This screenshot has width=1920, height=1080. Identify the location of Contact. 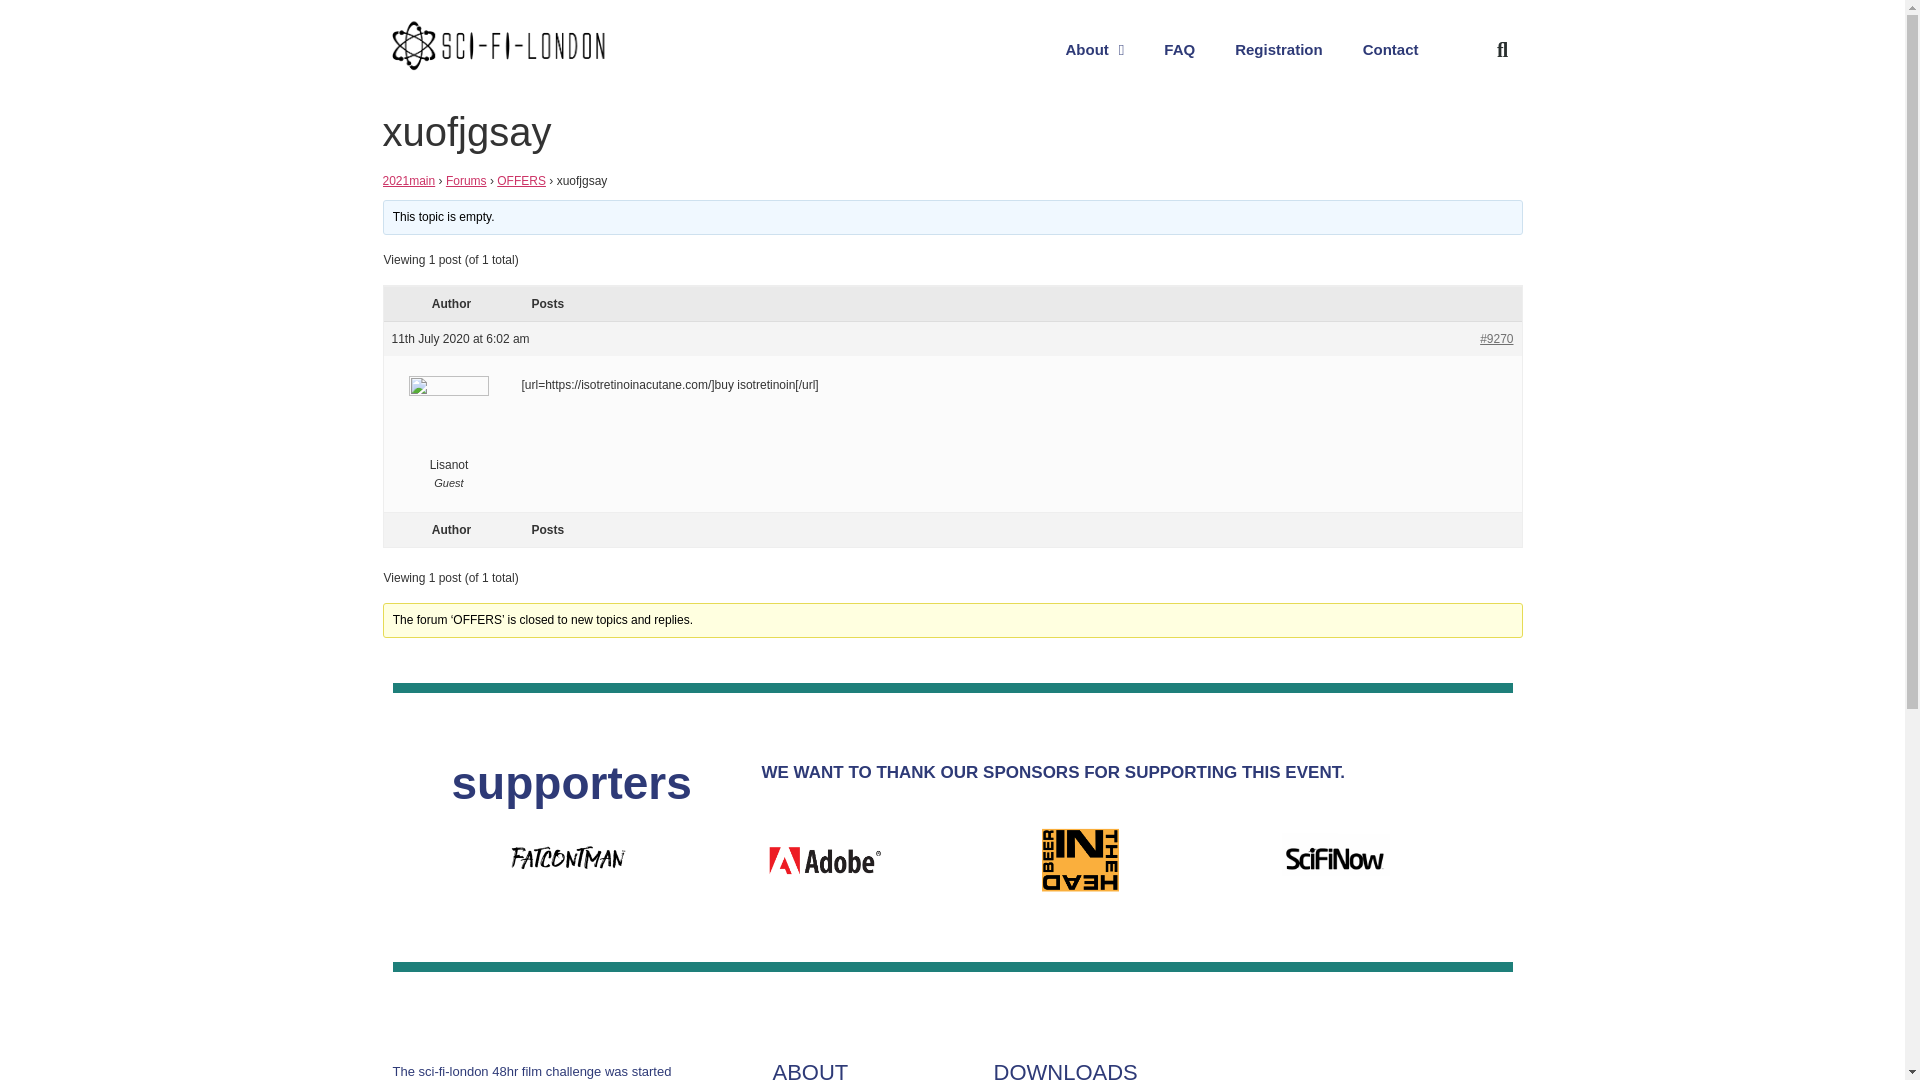
(1390, 50).